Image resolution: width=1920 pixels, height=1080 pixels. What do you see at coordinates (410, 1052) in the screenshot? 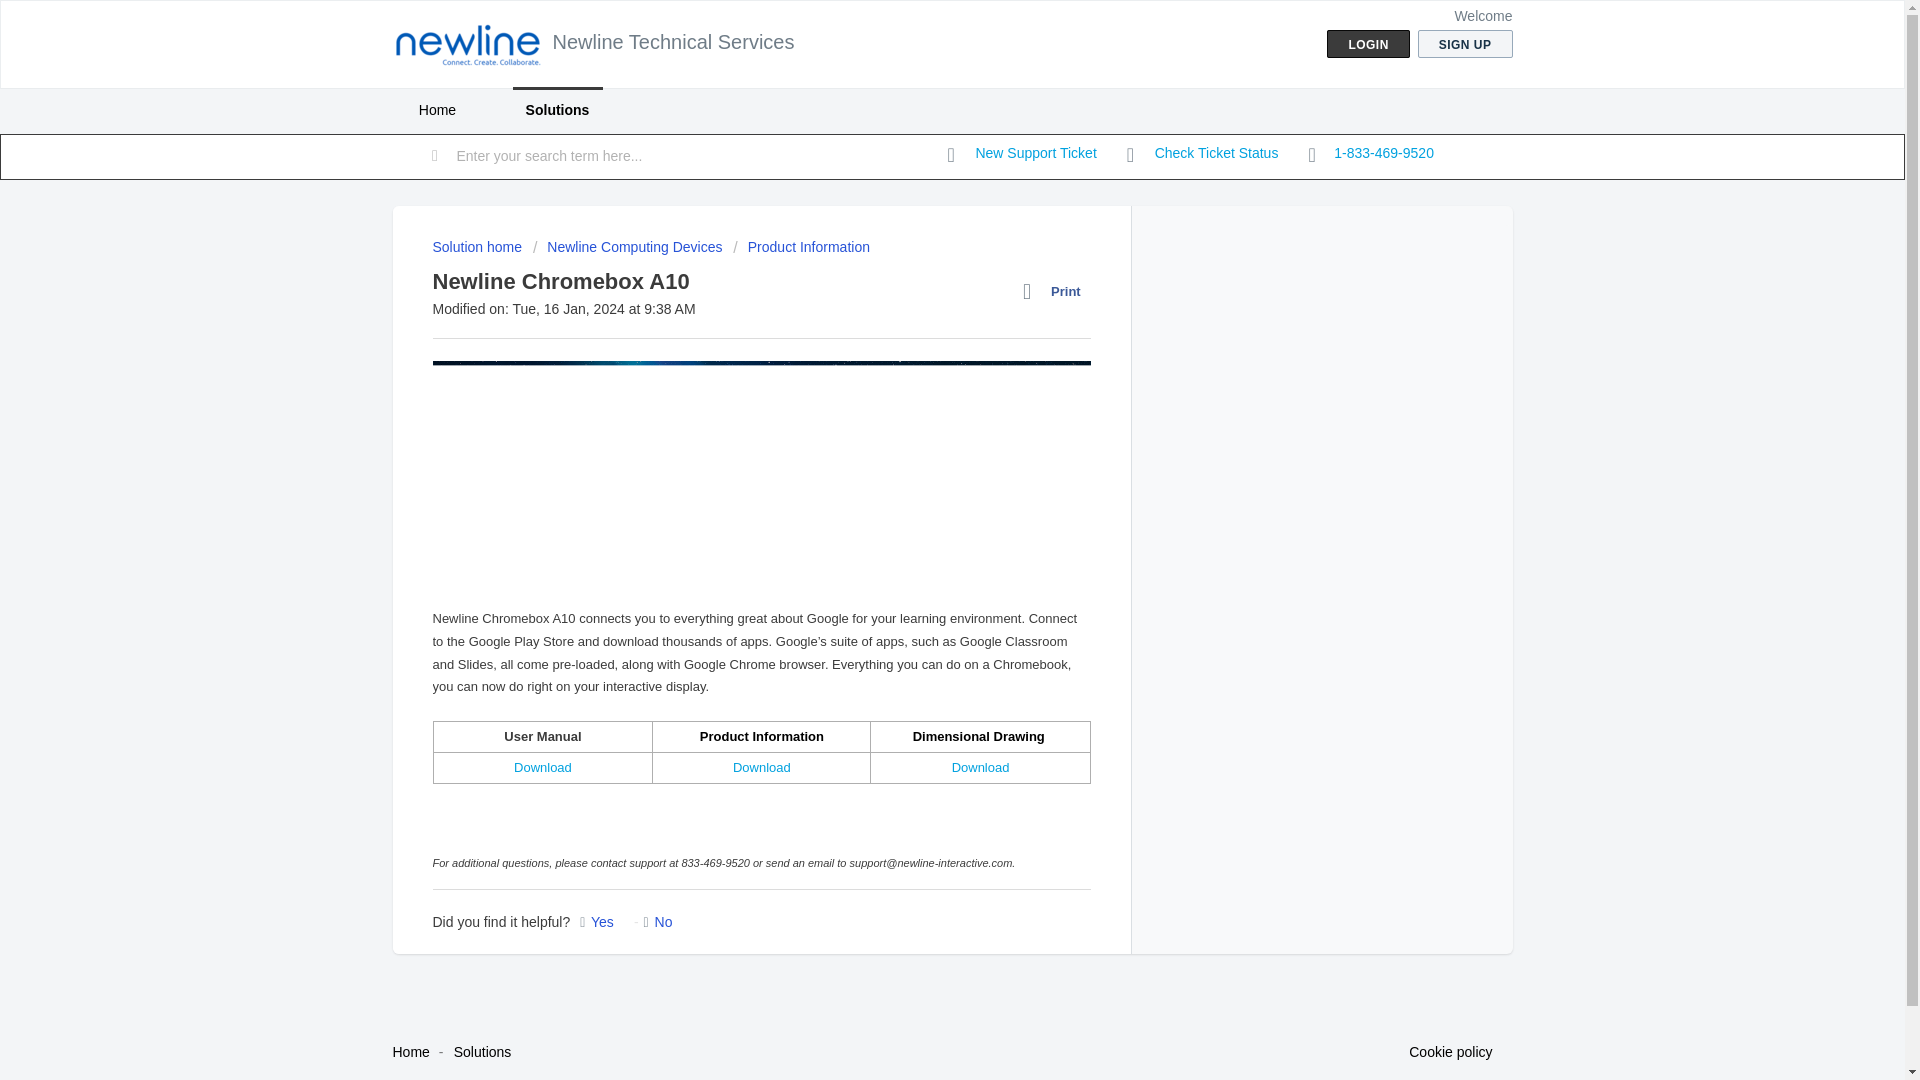
I see `Home` at bounding box center [410, 1052].